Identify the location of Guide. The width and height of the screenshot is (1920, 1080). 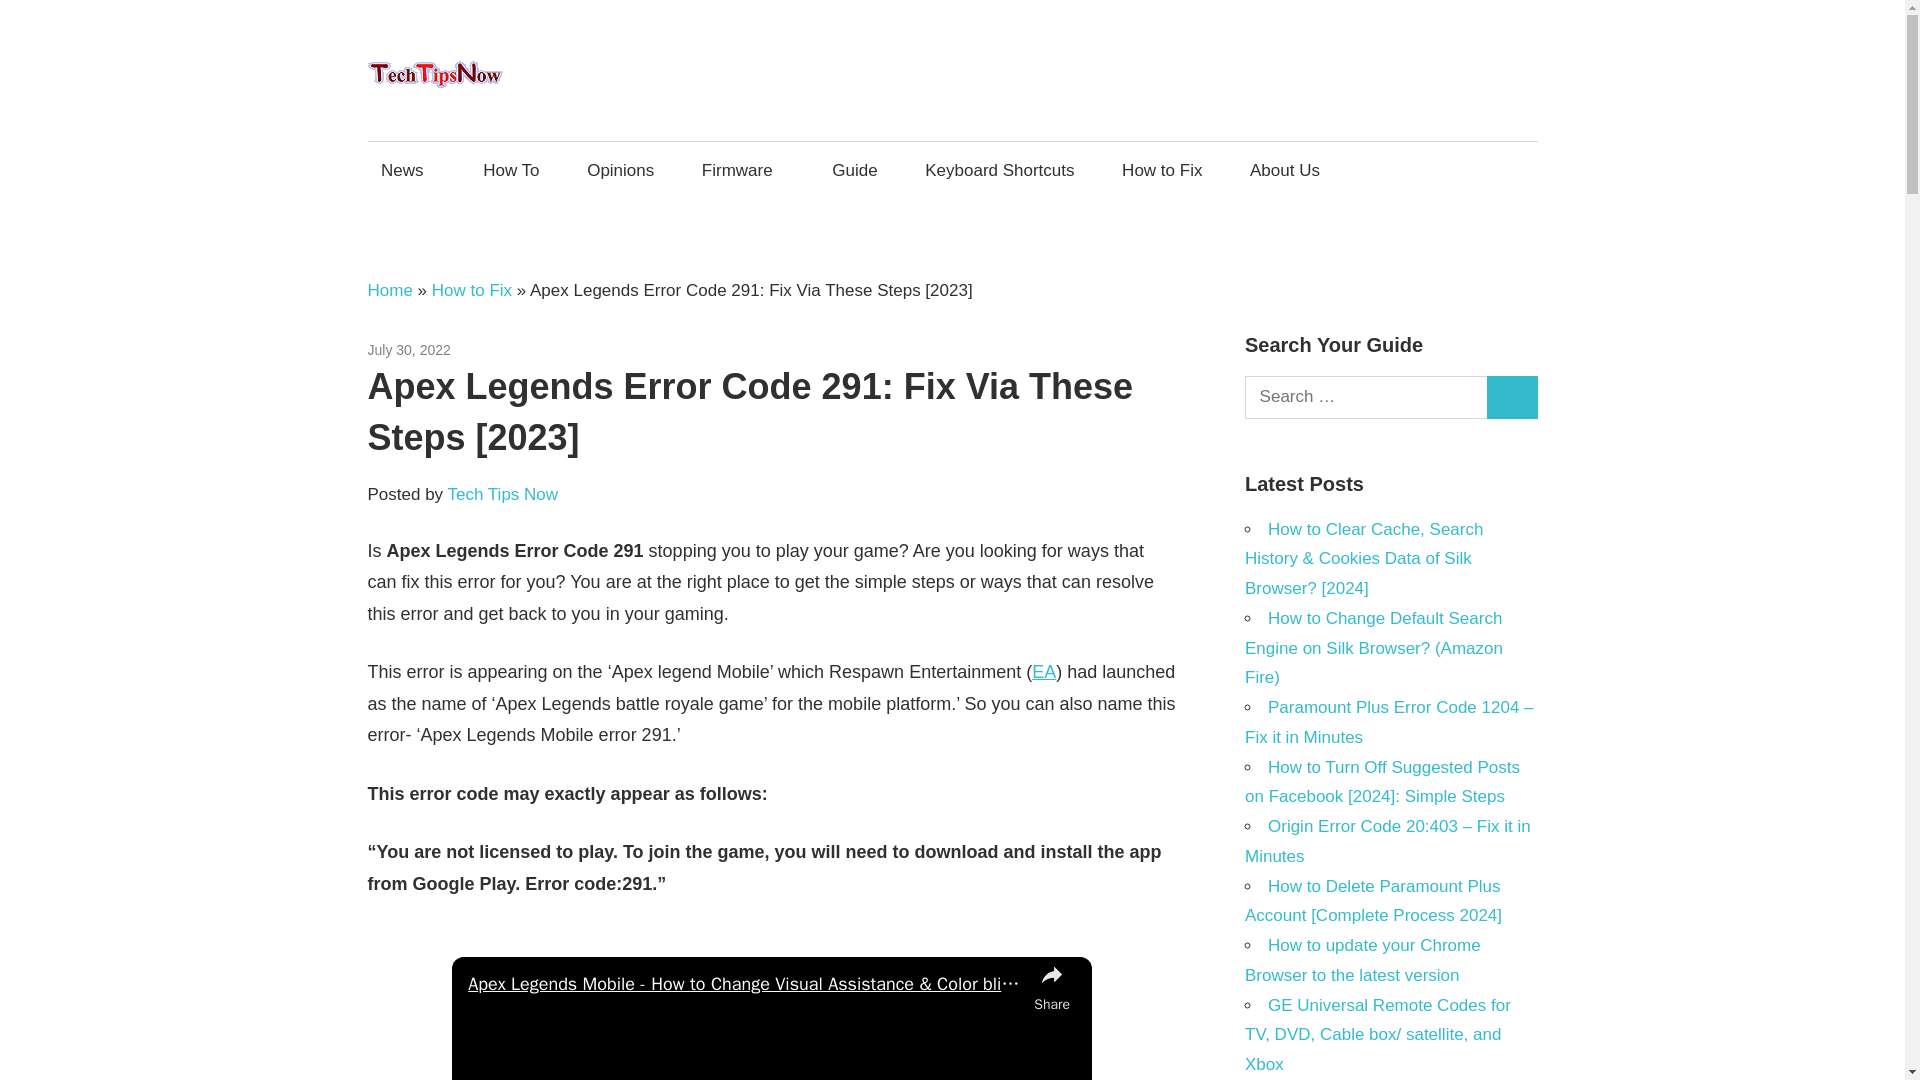
(856, 169).